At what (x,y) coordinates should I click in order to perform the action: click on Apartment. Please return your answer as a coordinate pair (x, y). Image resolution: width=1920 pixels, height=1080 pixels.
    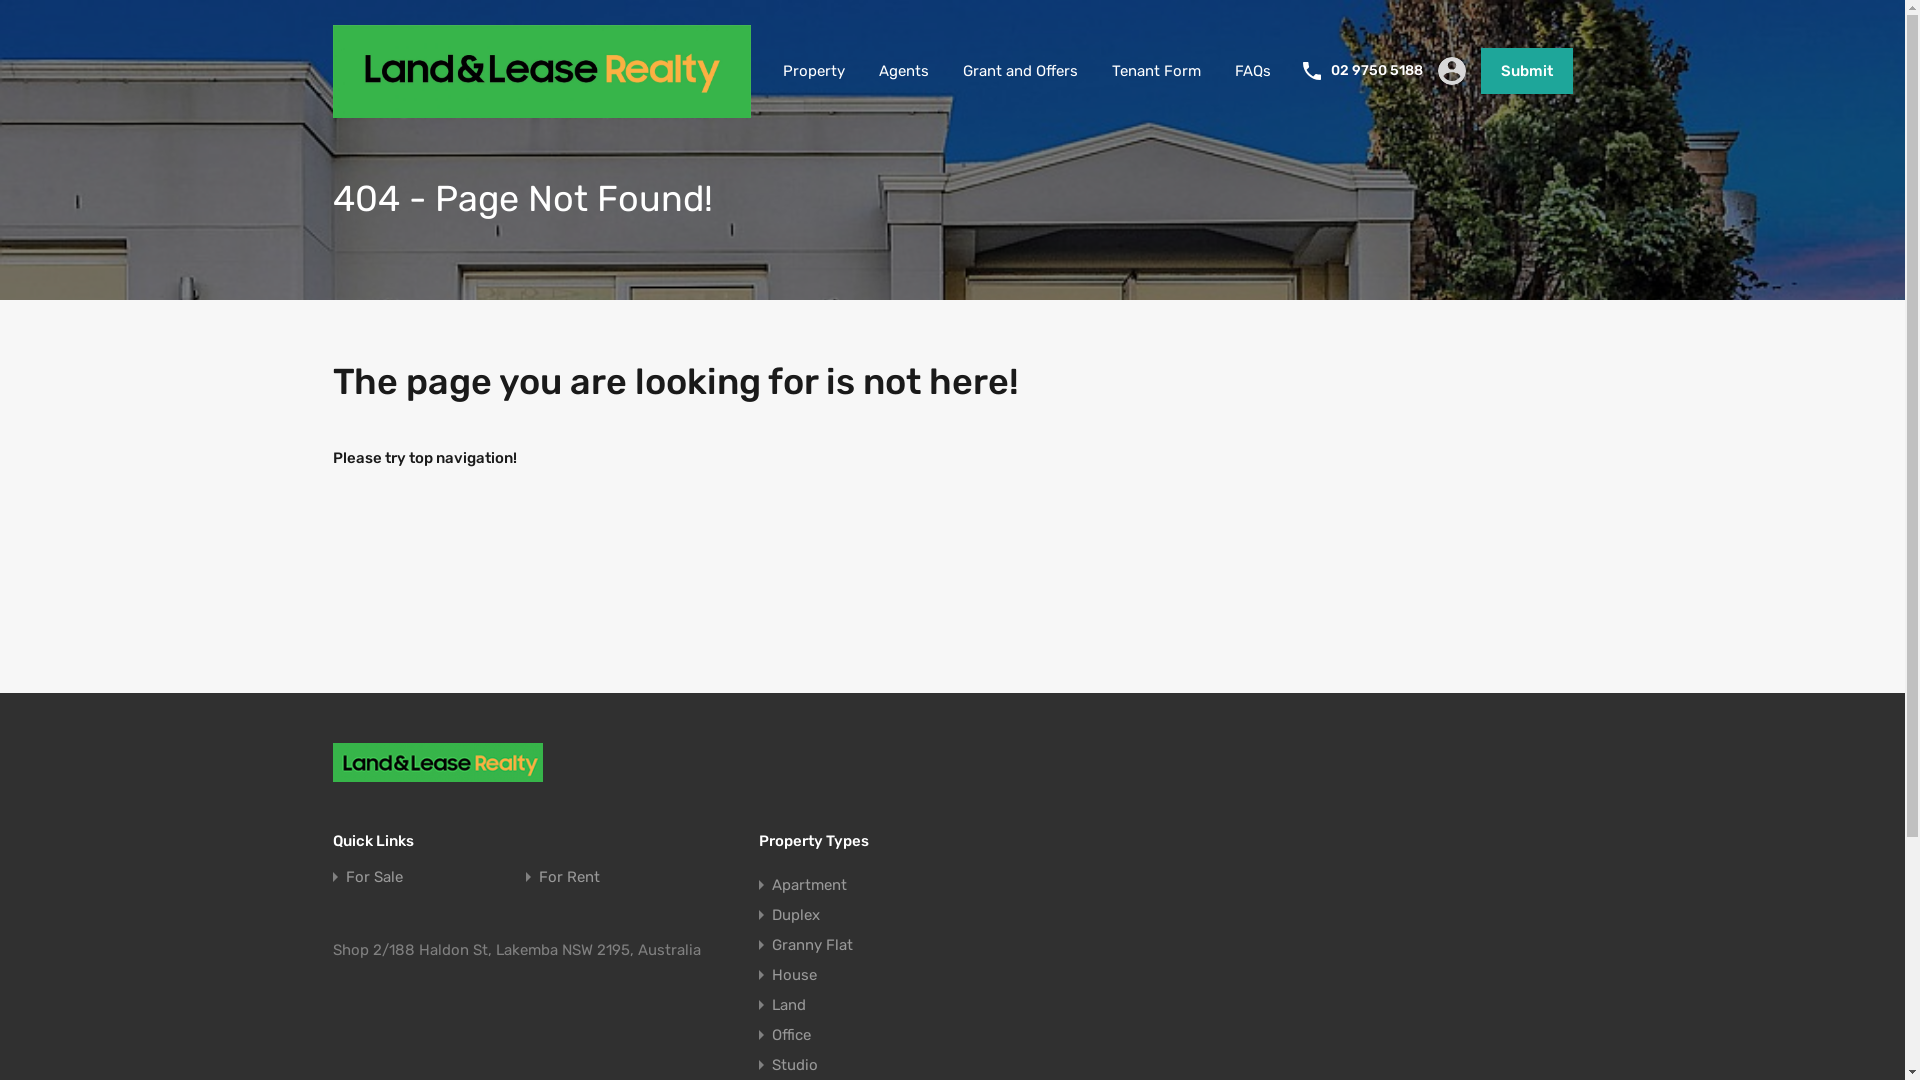
    Looking at the image, I should click on (810, 885).